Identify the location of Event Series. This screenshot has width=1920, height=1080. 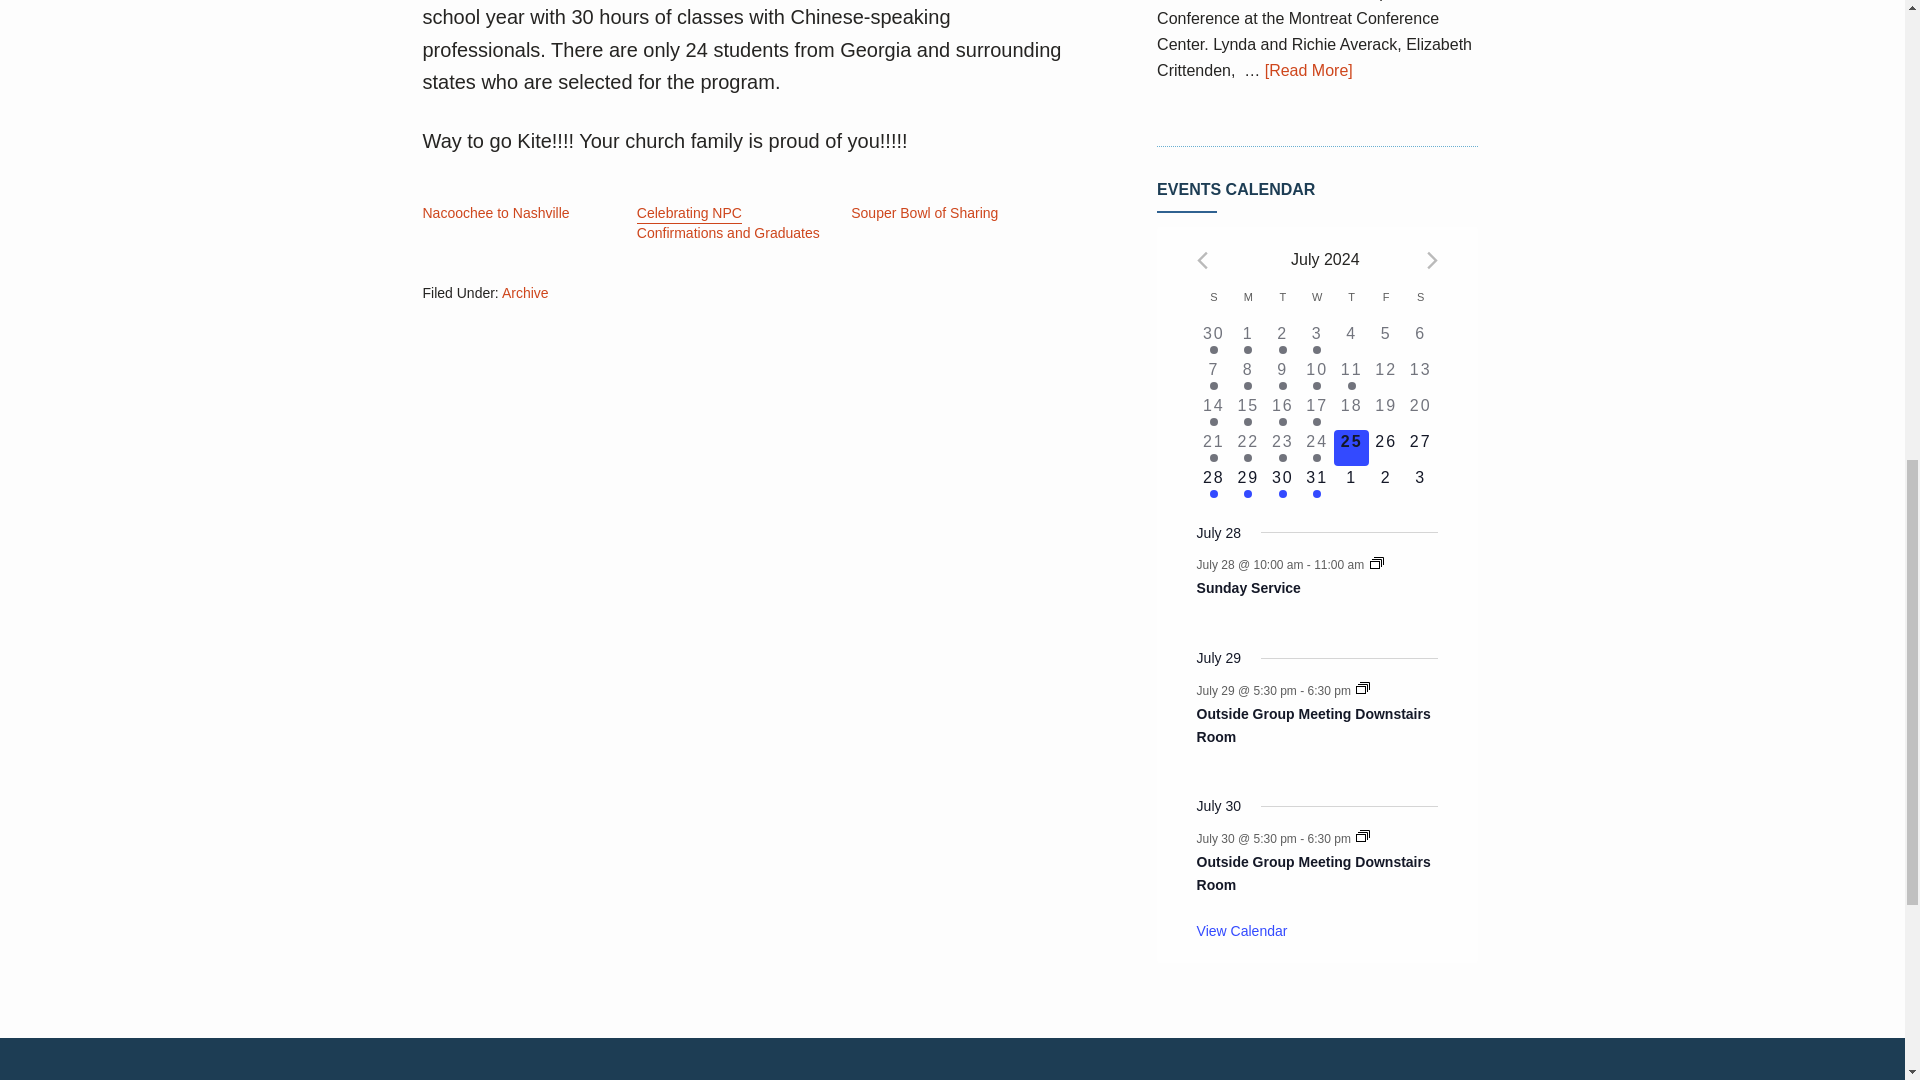
(1362, 688).